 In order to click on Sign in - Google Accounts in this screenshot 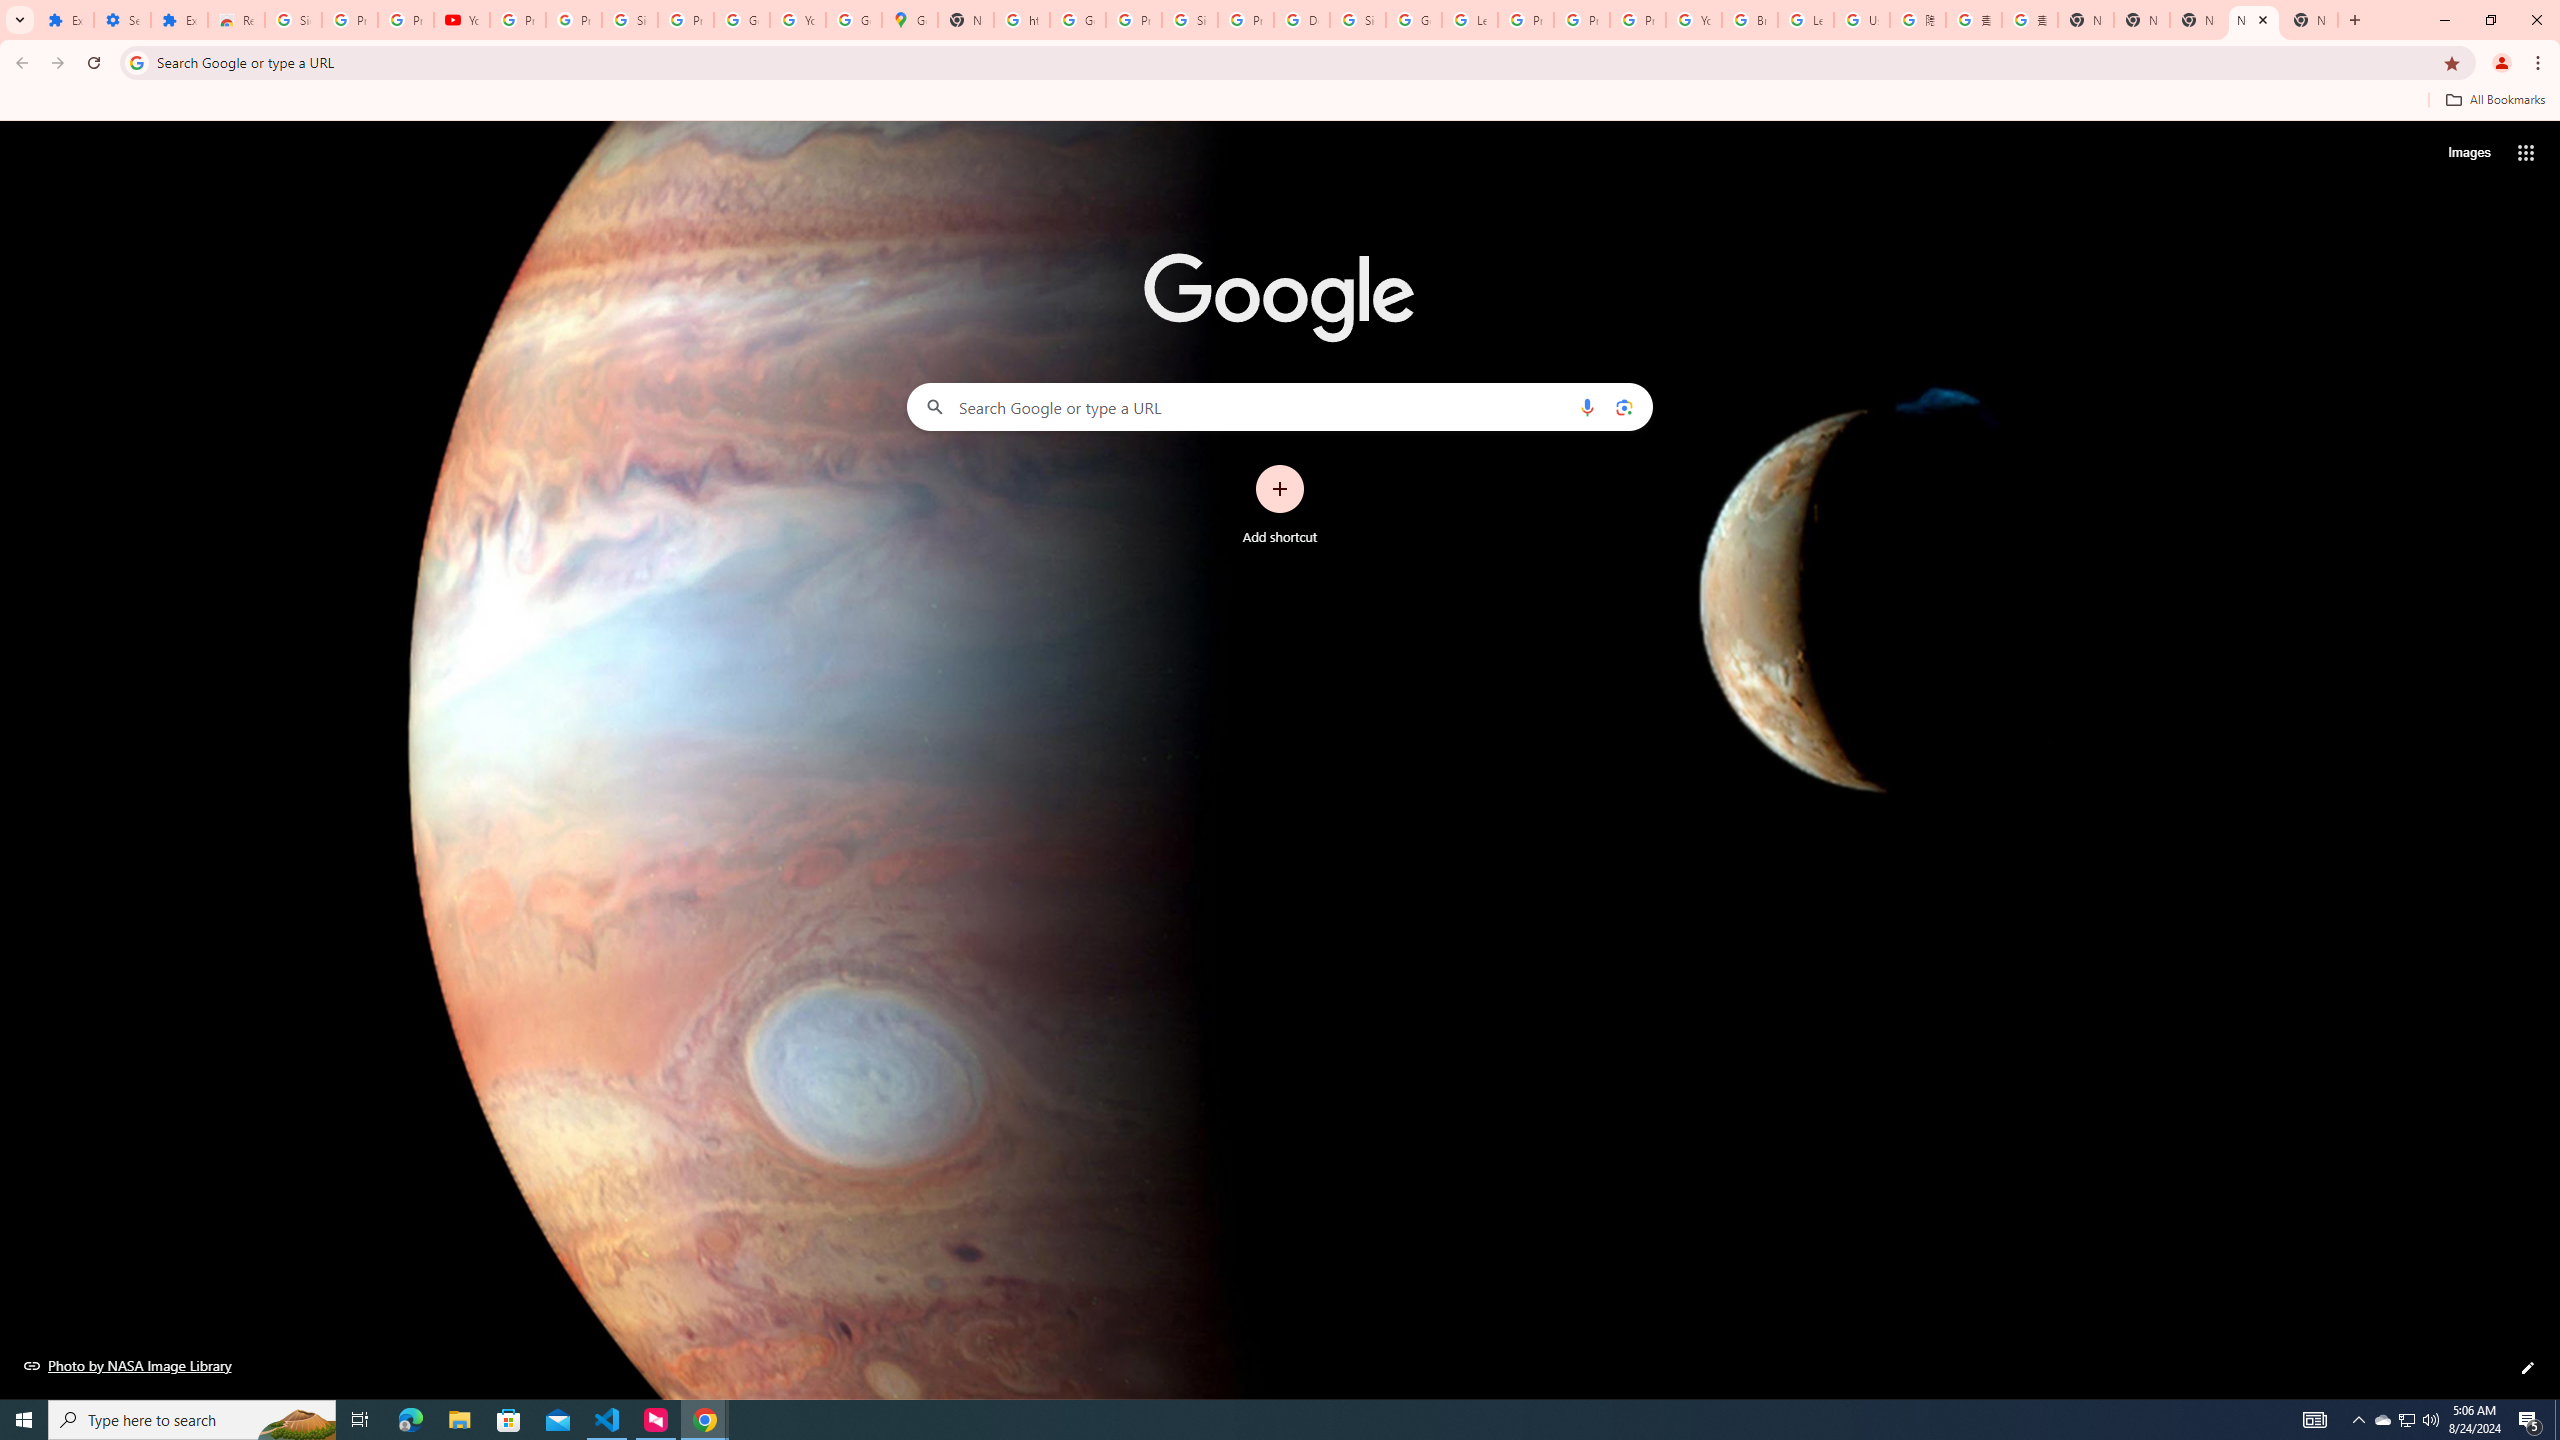, I will do `click(293, 20)`.